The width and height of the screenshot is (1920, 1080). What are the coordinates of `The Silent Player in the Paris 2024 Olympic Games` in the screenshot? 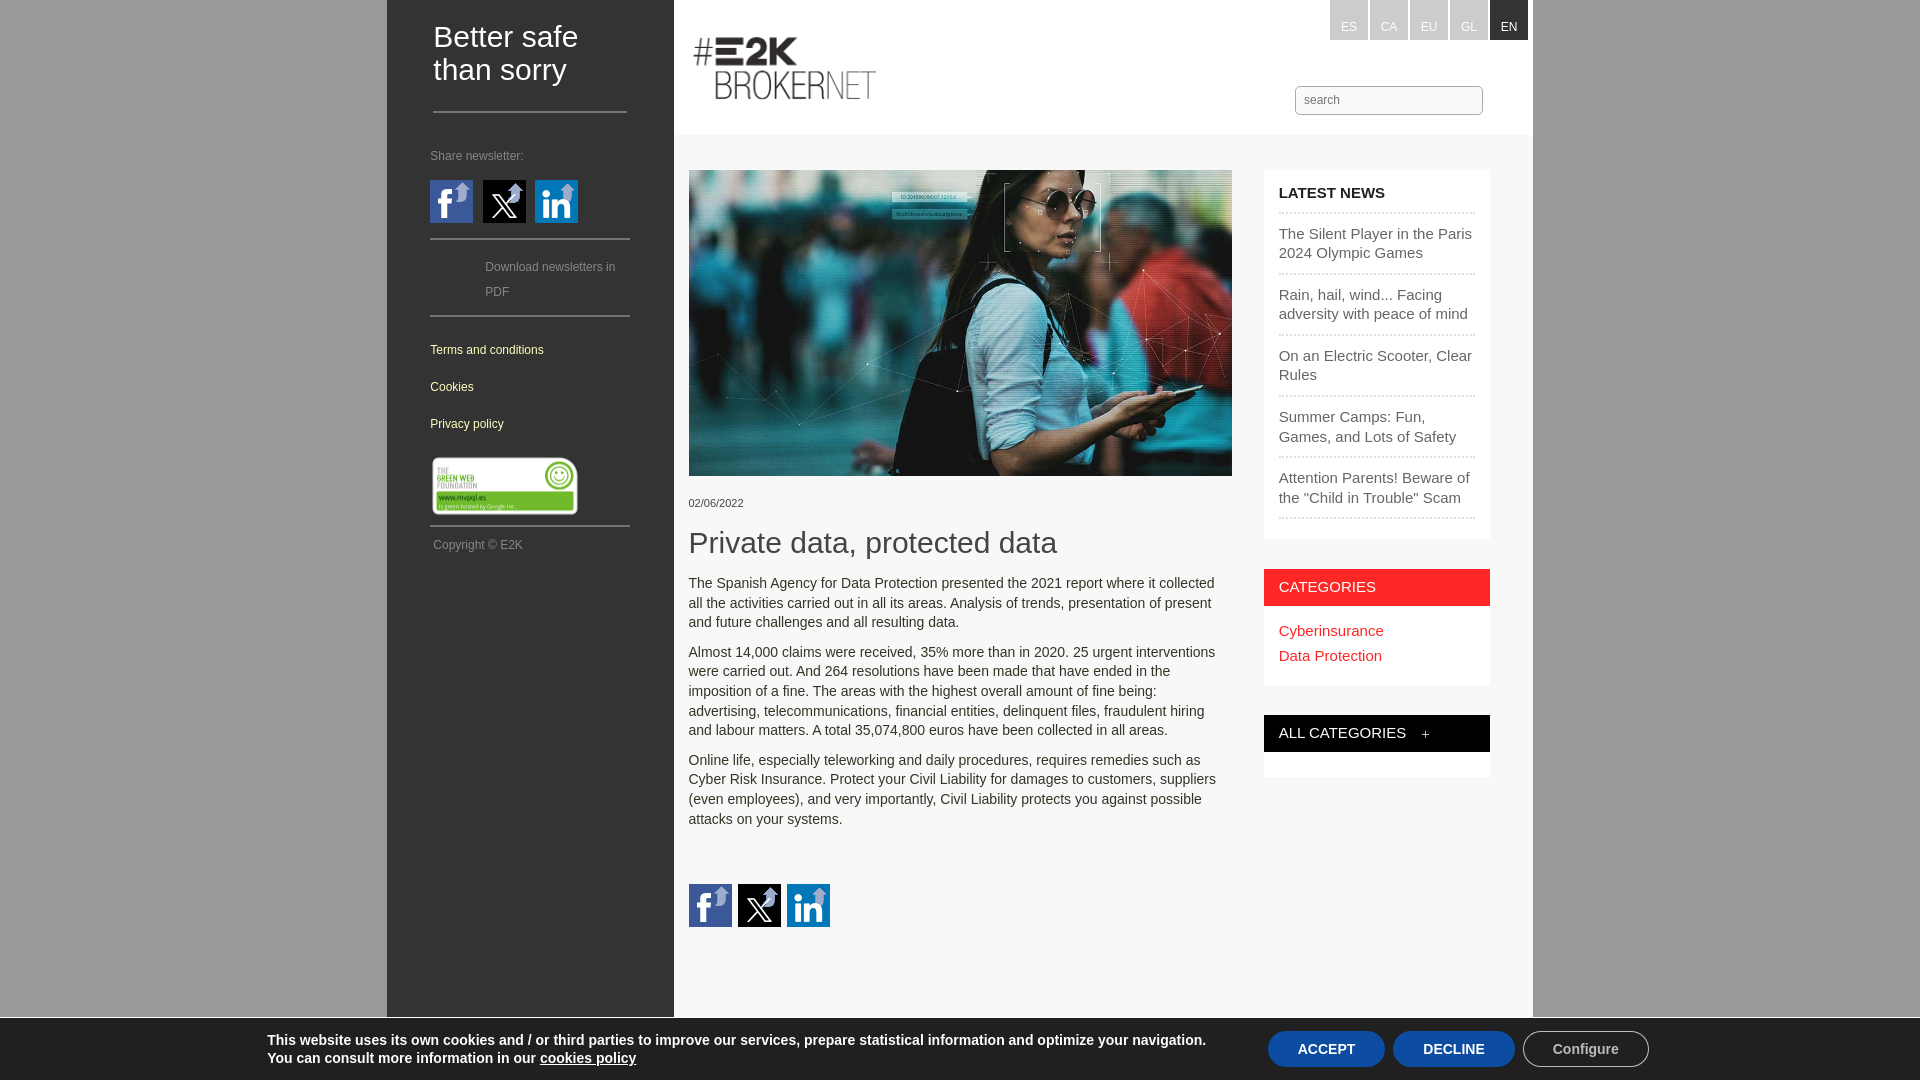 It's located at (1376, 243).